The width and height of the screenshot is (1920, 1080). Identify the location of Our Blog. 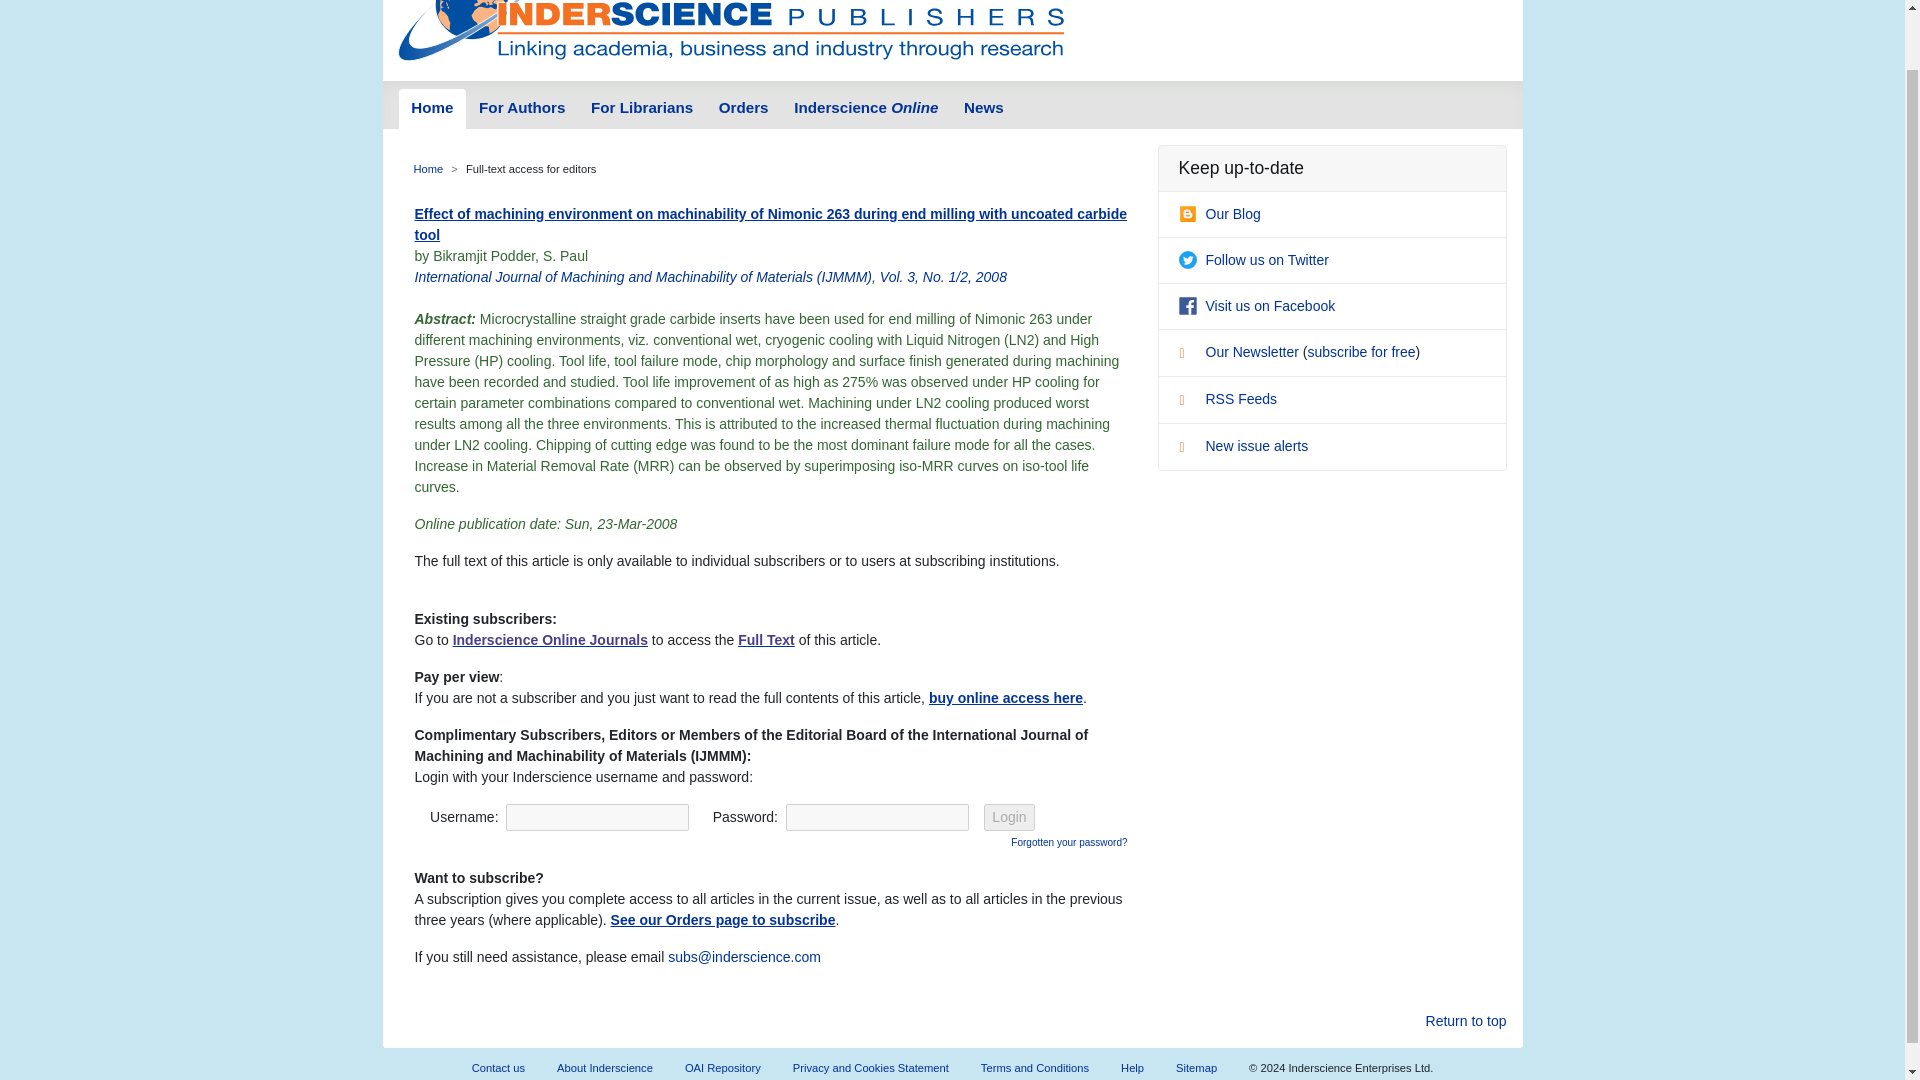
(1218, 214).